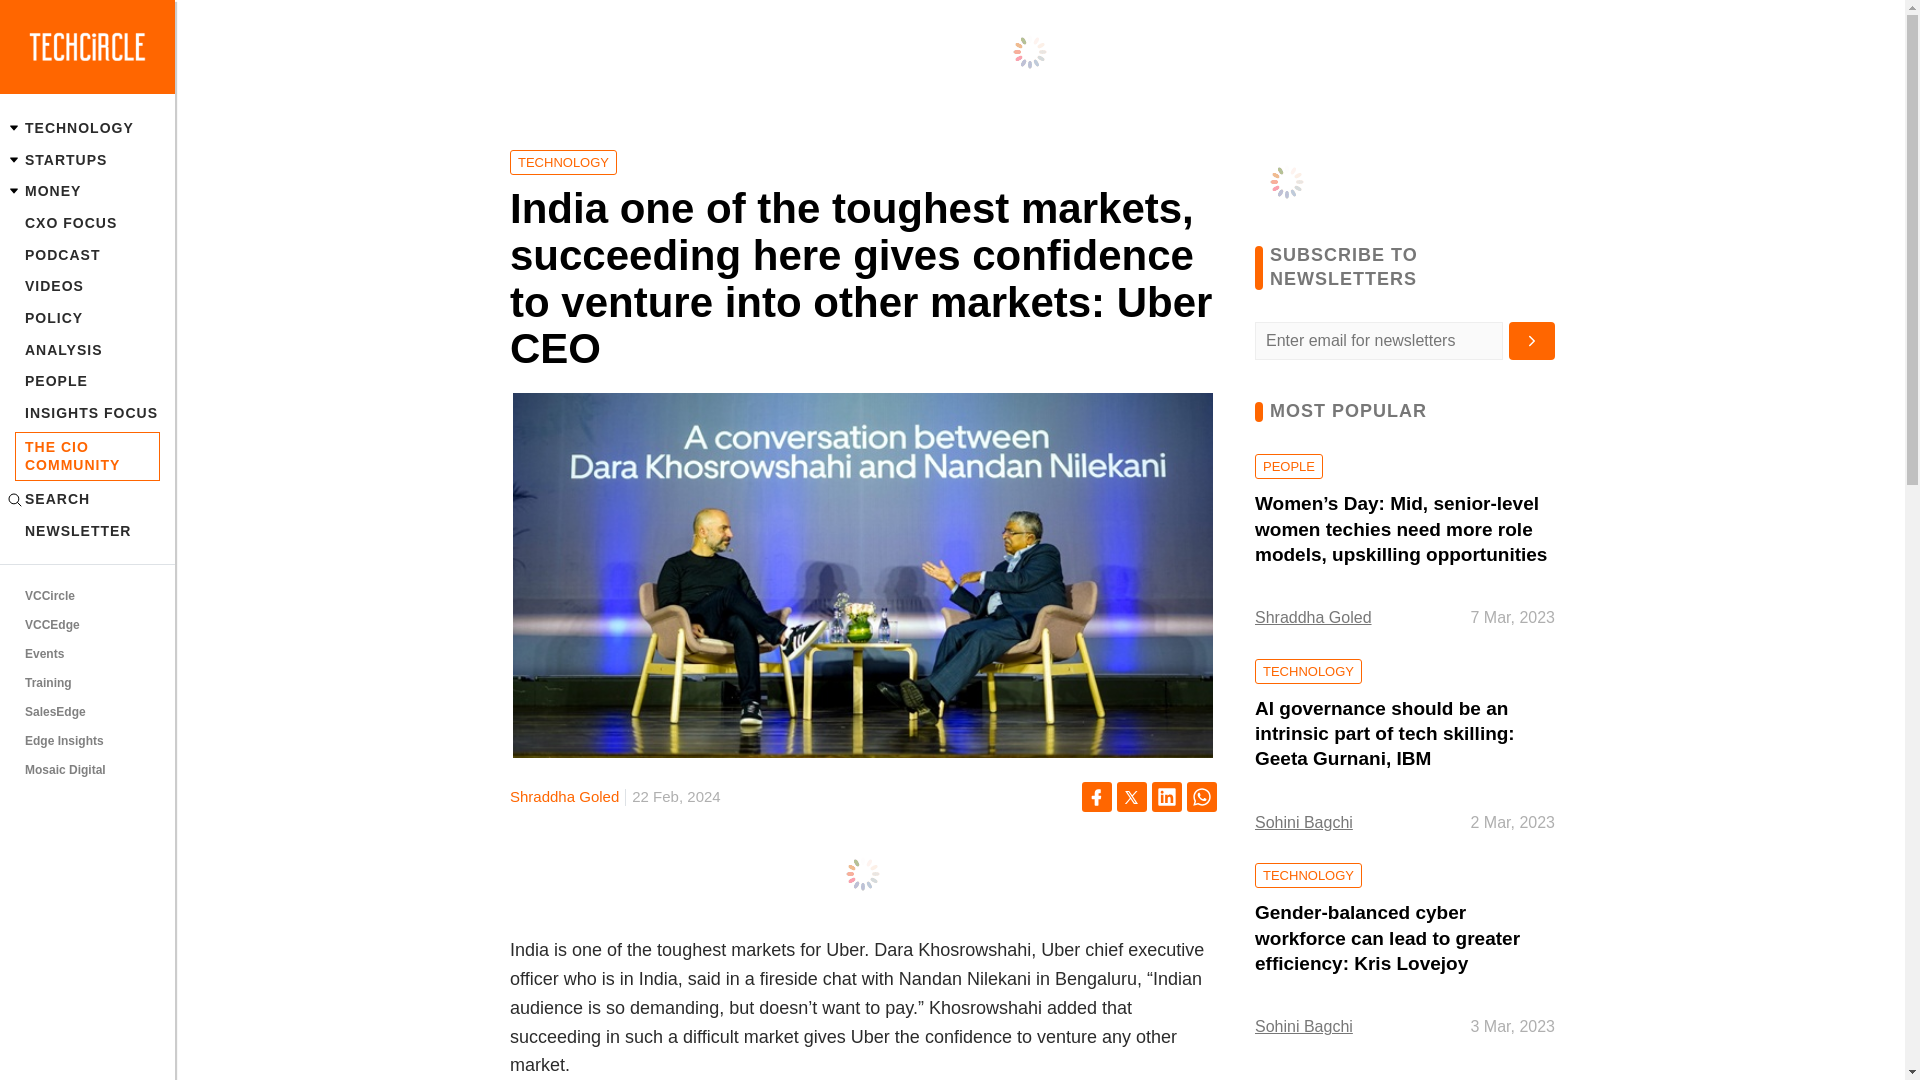 Image resolution: width=1920 pixels, height=1080 pixels. Describe the element at coordinates (87, 160) in the screenshot. I see `STARTUPS` at that location.